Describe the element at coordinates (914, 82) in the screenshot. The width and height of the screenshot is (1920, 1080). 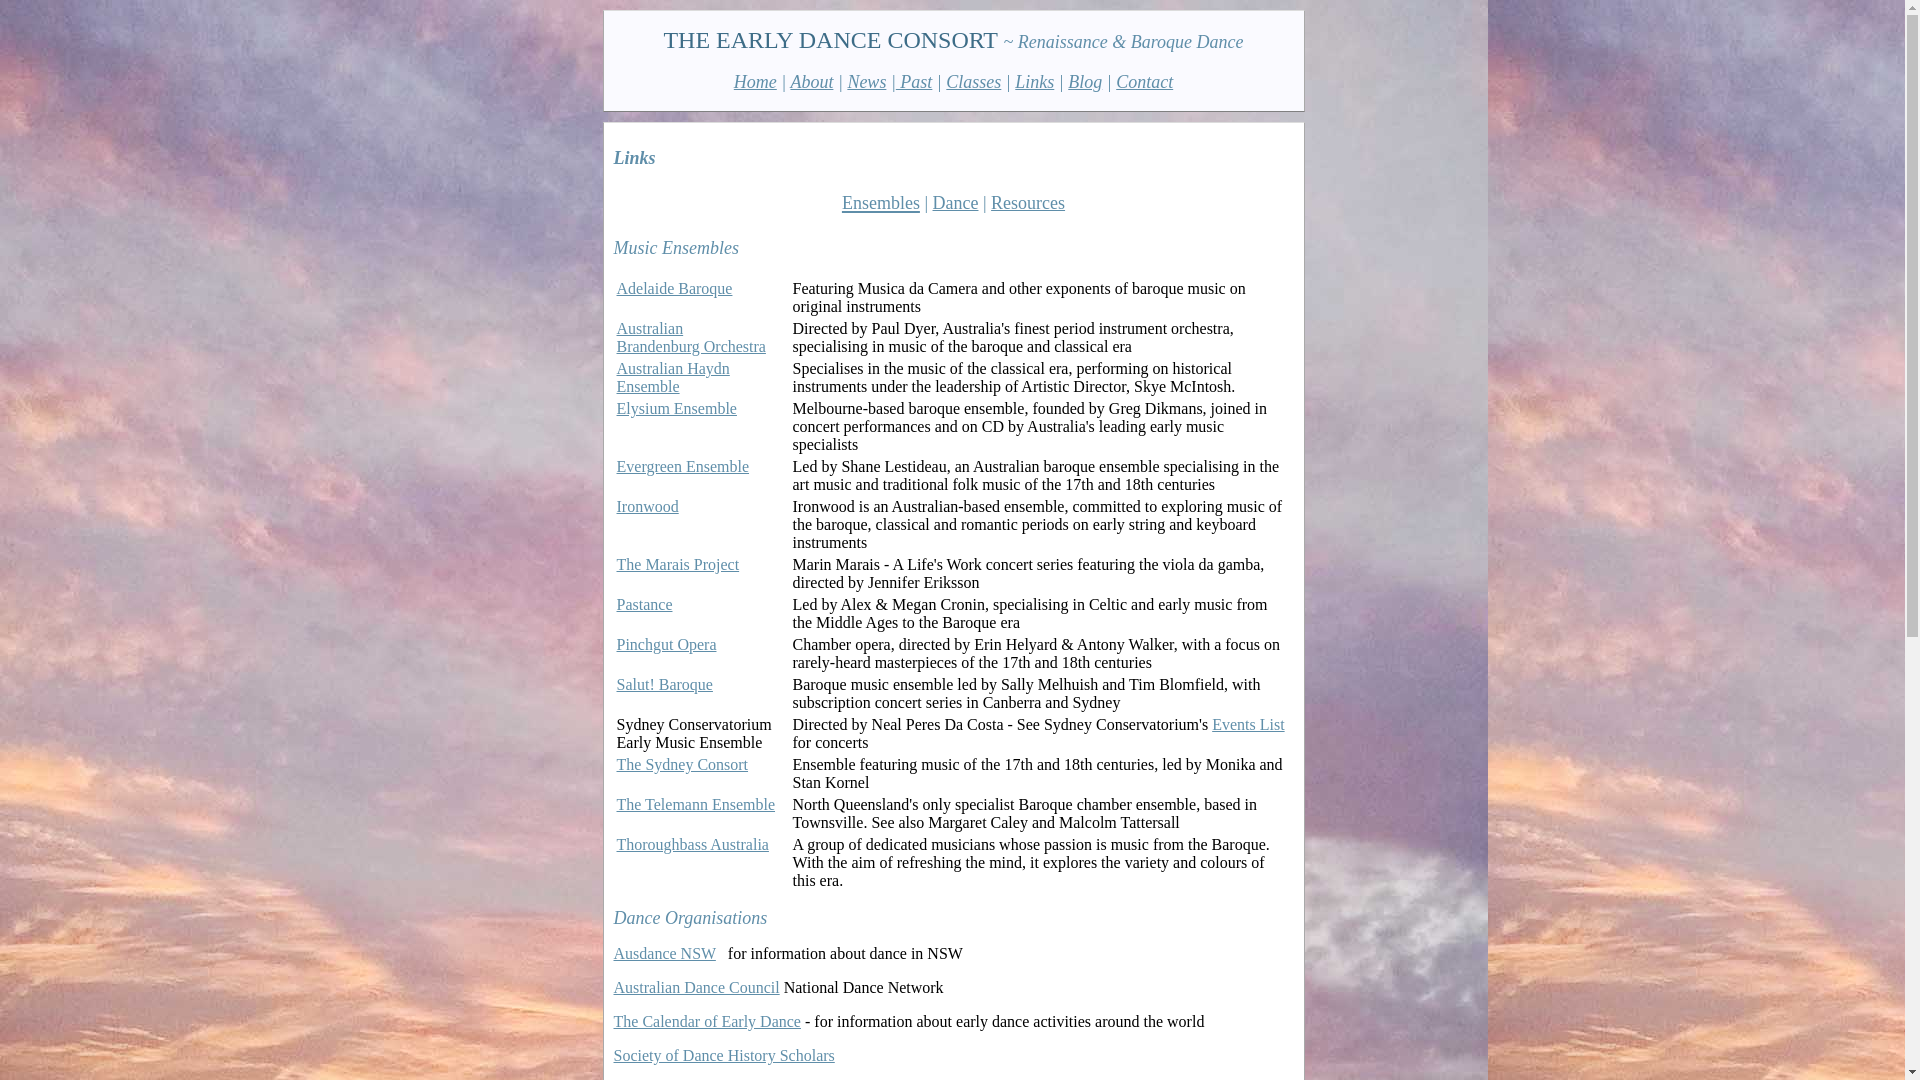
I see `Past` at that location.